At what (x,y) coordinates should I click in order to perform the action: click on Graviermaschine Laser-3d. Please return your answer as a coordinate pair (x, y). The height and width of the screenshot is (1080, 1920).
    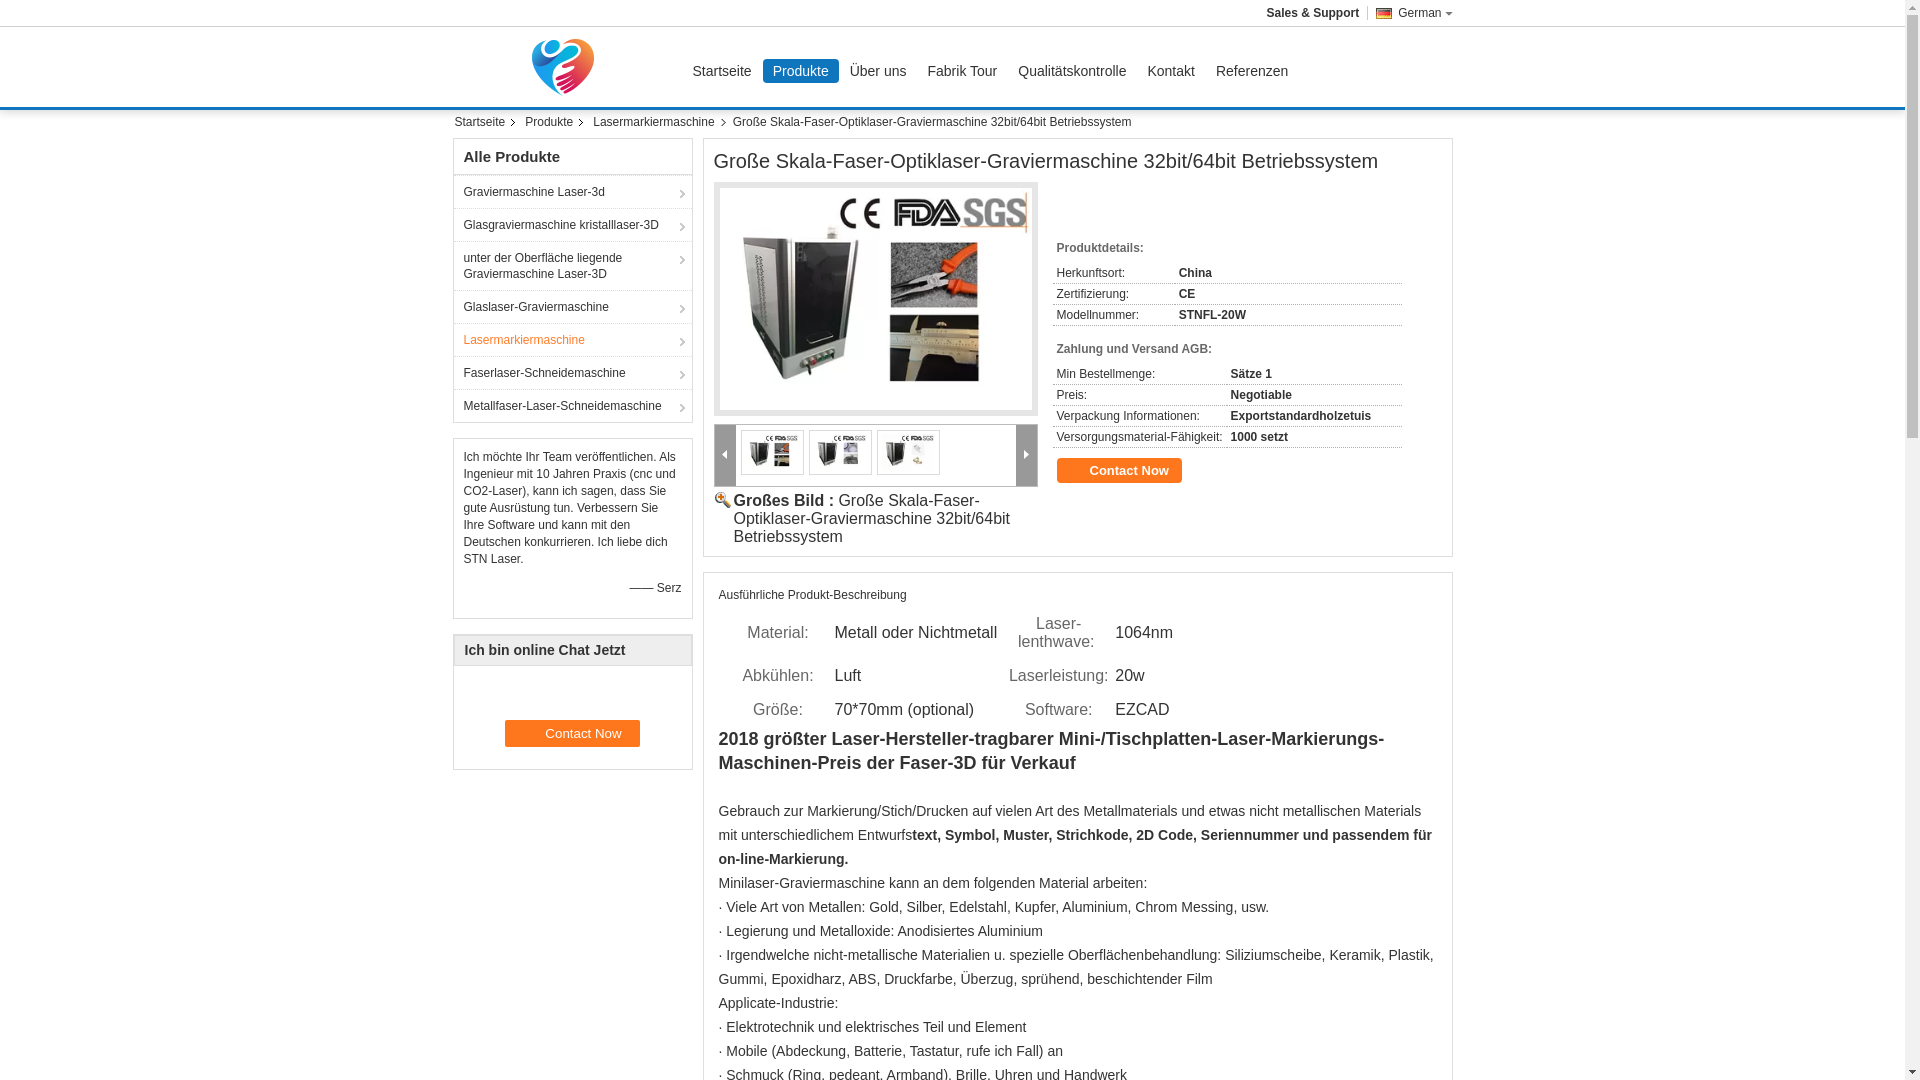
    Looking at the image, I should click on (573, 192).